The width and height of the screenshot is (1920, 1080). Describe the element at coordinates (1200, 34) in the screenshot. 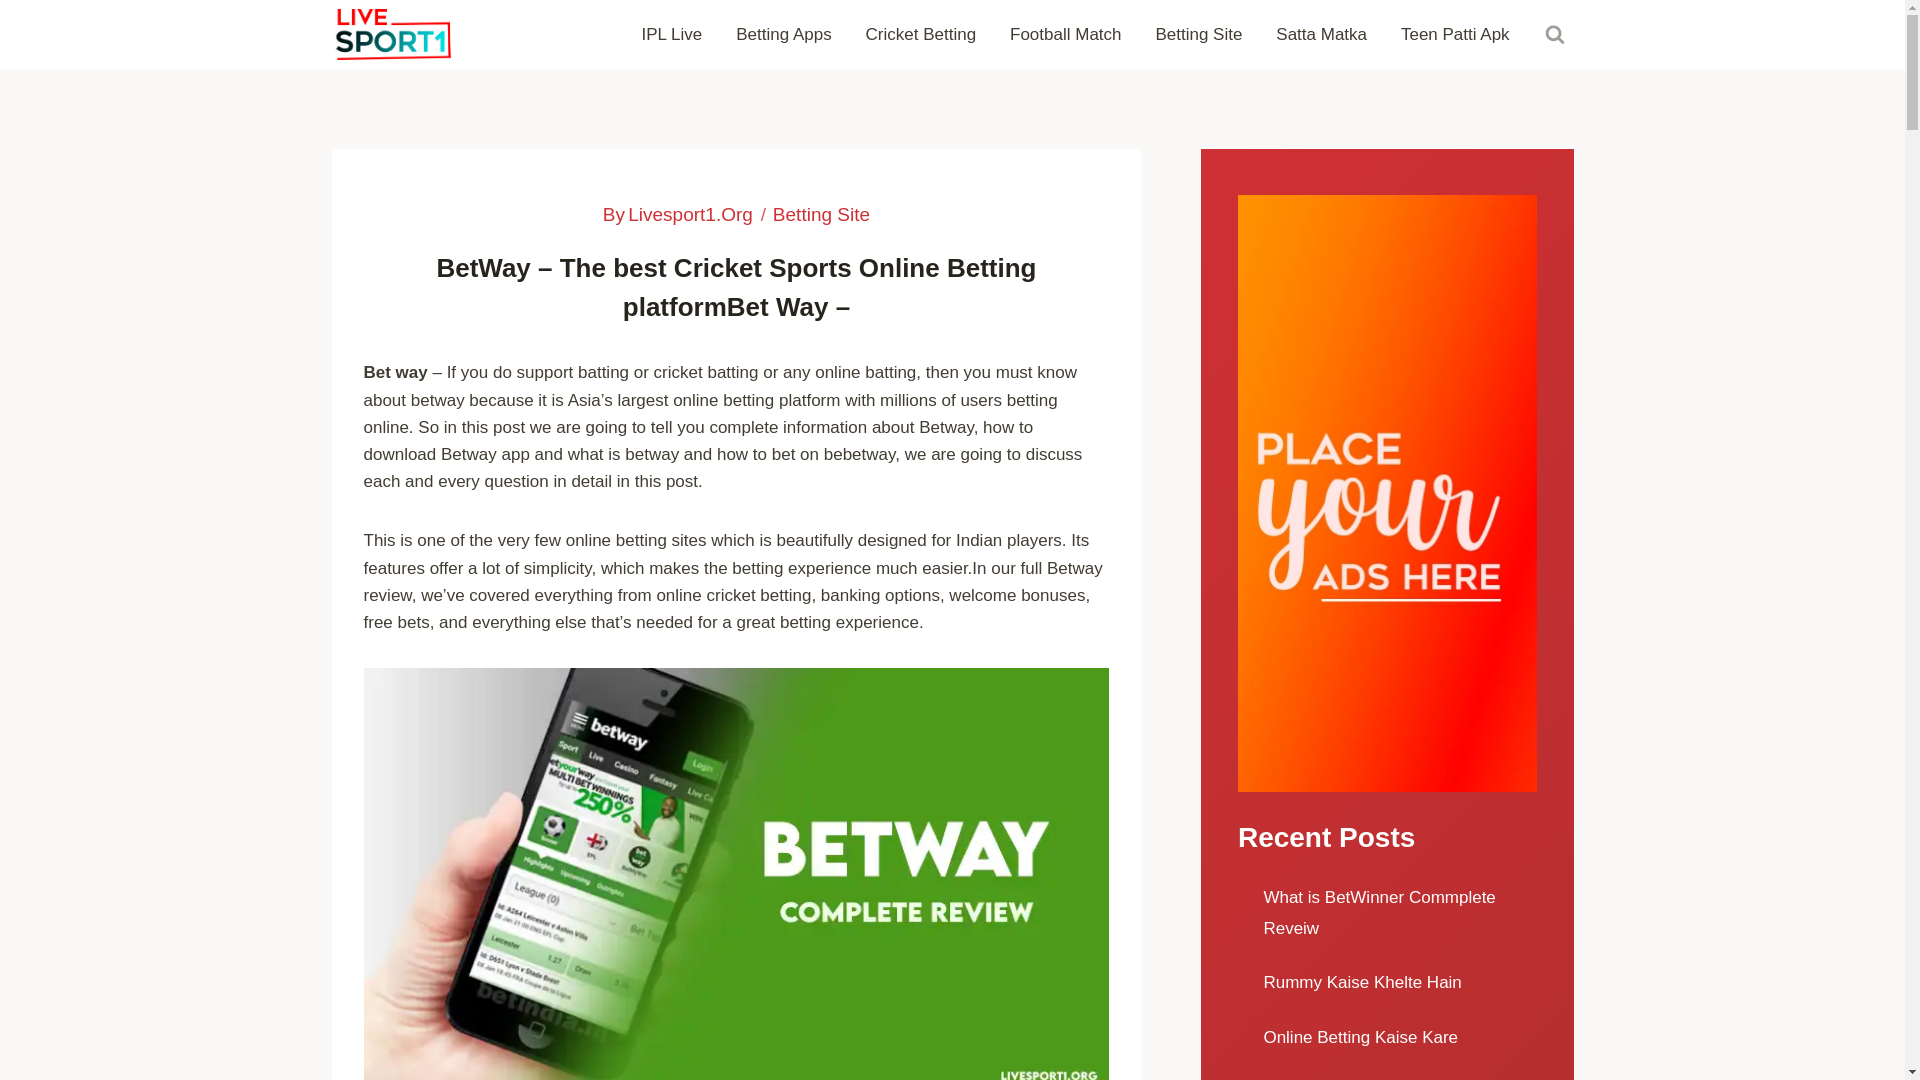

I see `Betting Site` at that location.